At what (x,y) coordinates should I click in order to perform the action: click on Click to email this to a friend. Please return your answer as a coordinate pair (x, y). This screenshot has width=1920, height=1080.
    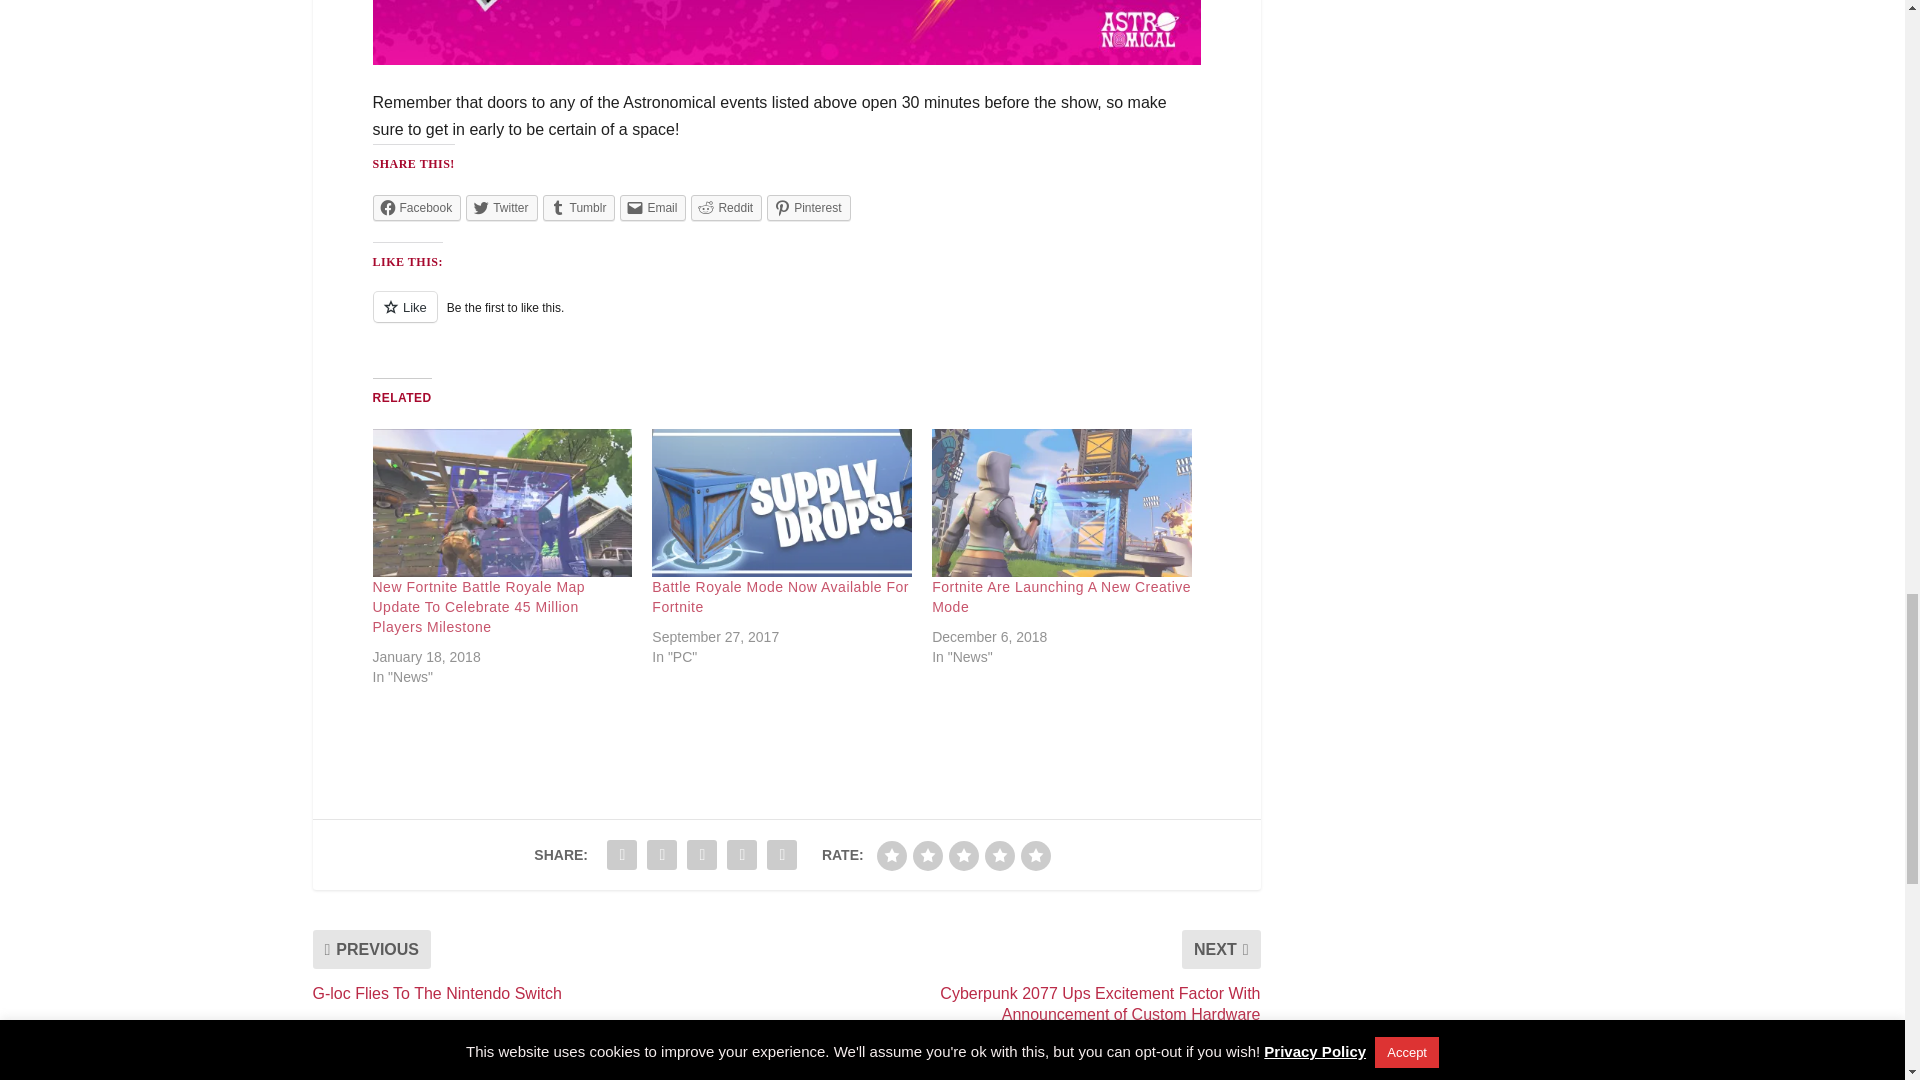
    Looking at the image, I should click on (652, 208).